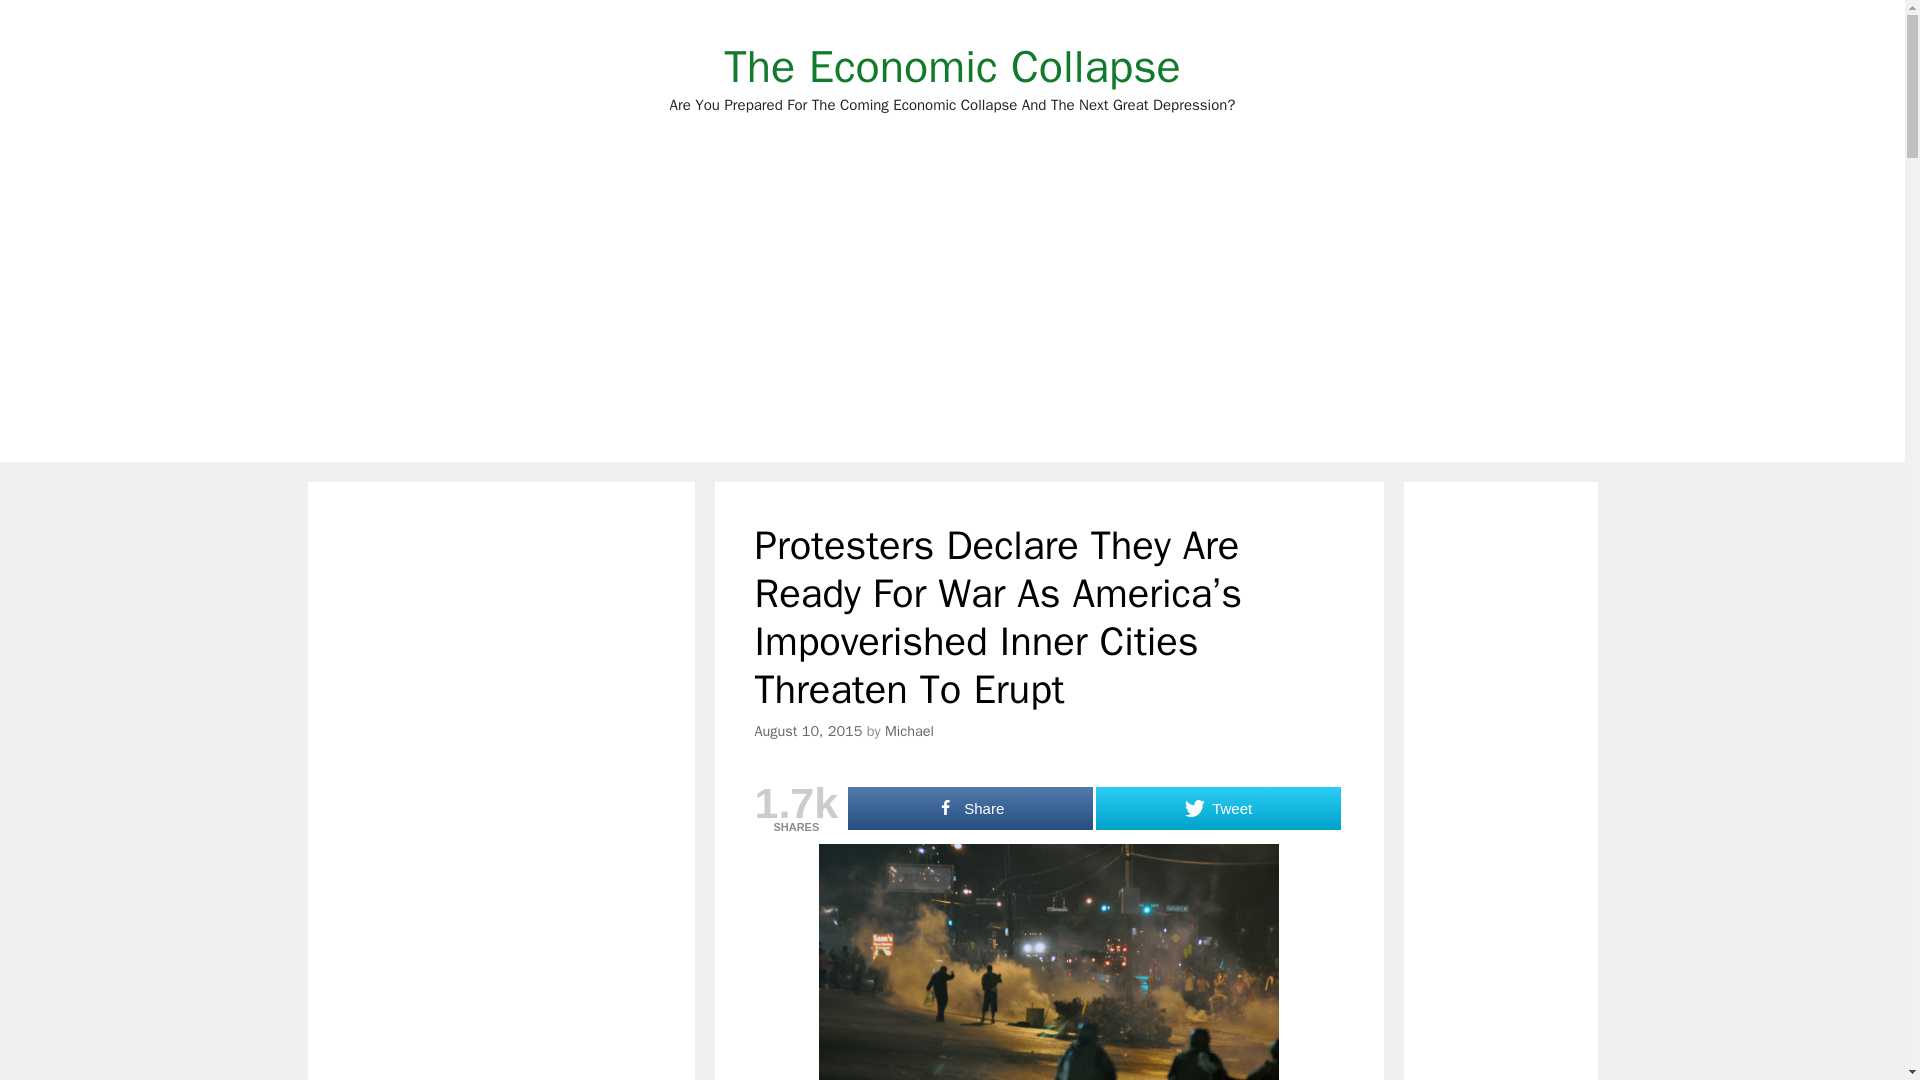 The height and width of the screenshot is (1080, 1920). Describe the element at coordinates (909, 730) in the screenshot. I see `Tweet` at that location.